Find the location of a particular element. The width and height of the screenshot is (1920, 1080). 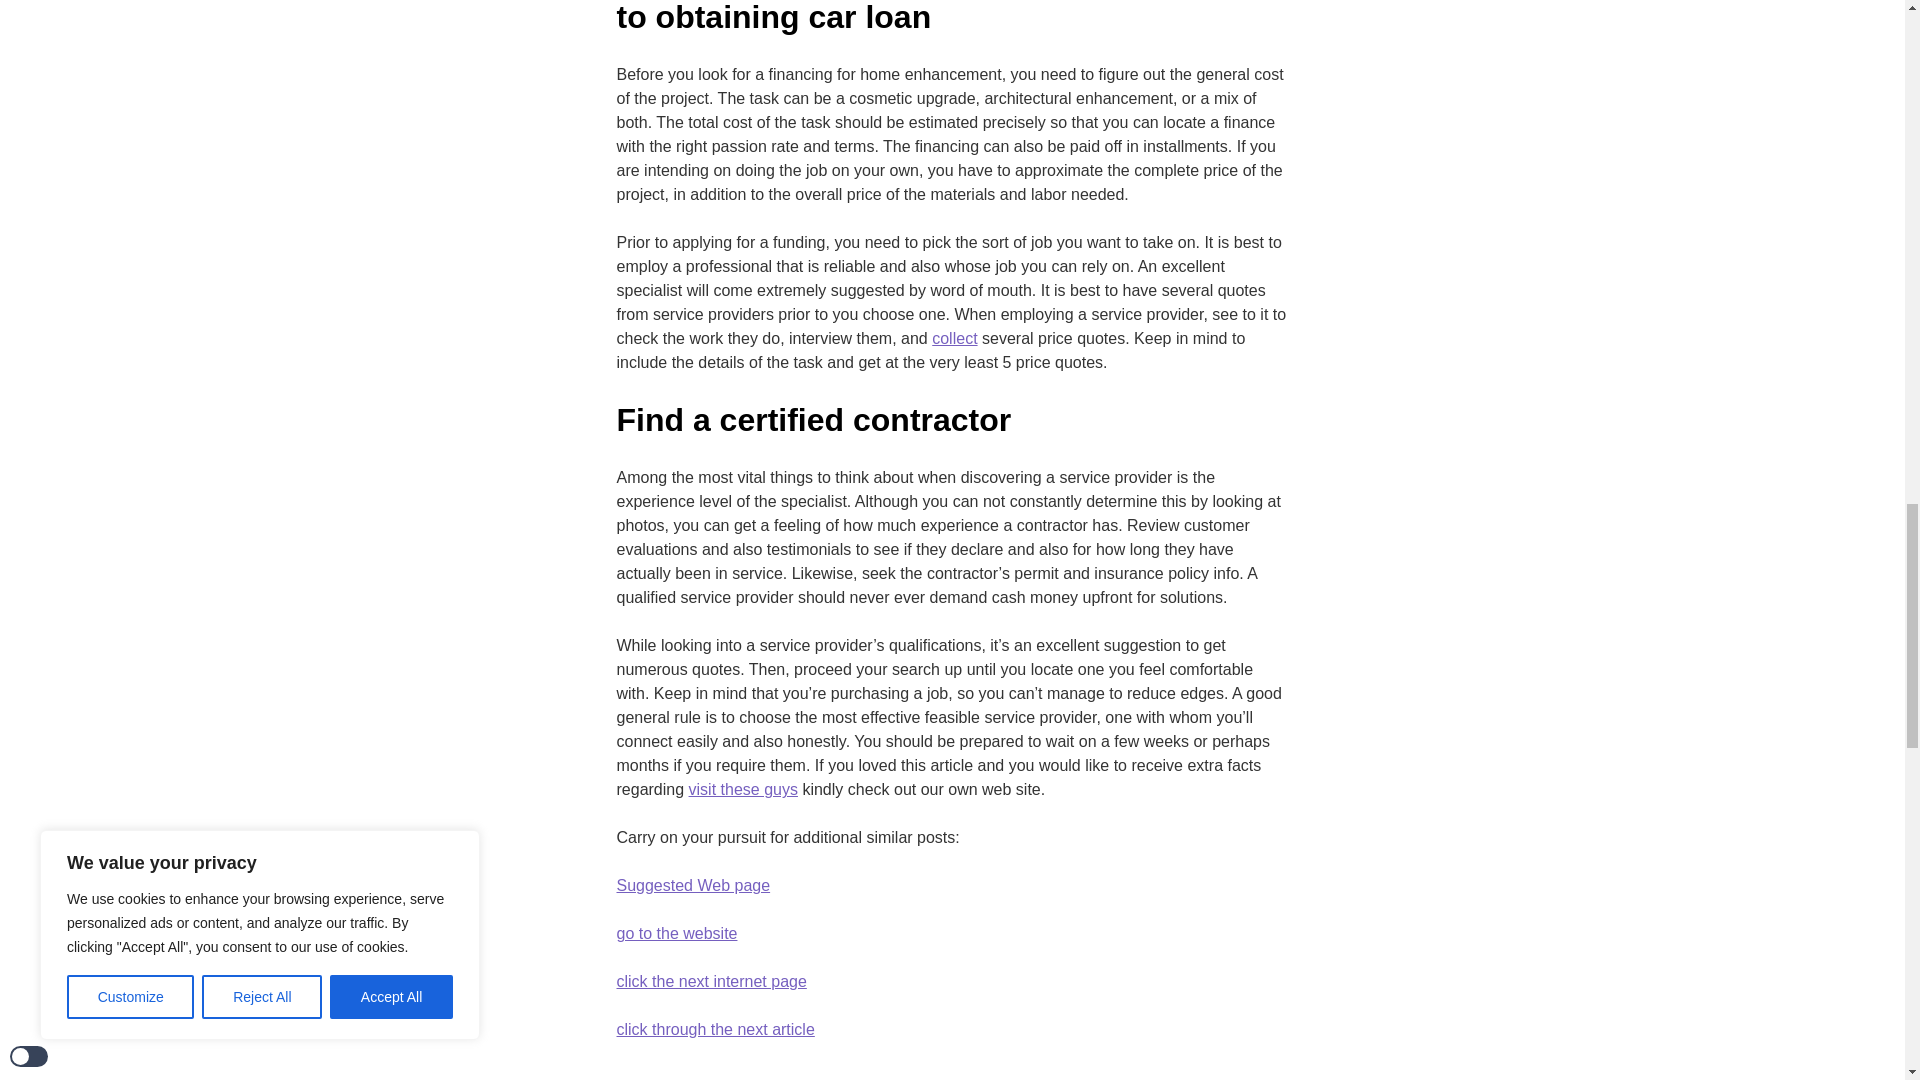

collect is located at coordinates (954, 339).